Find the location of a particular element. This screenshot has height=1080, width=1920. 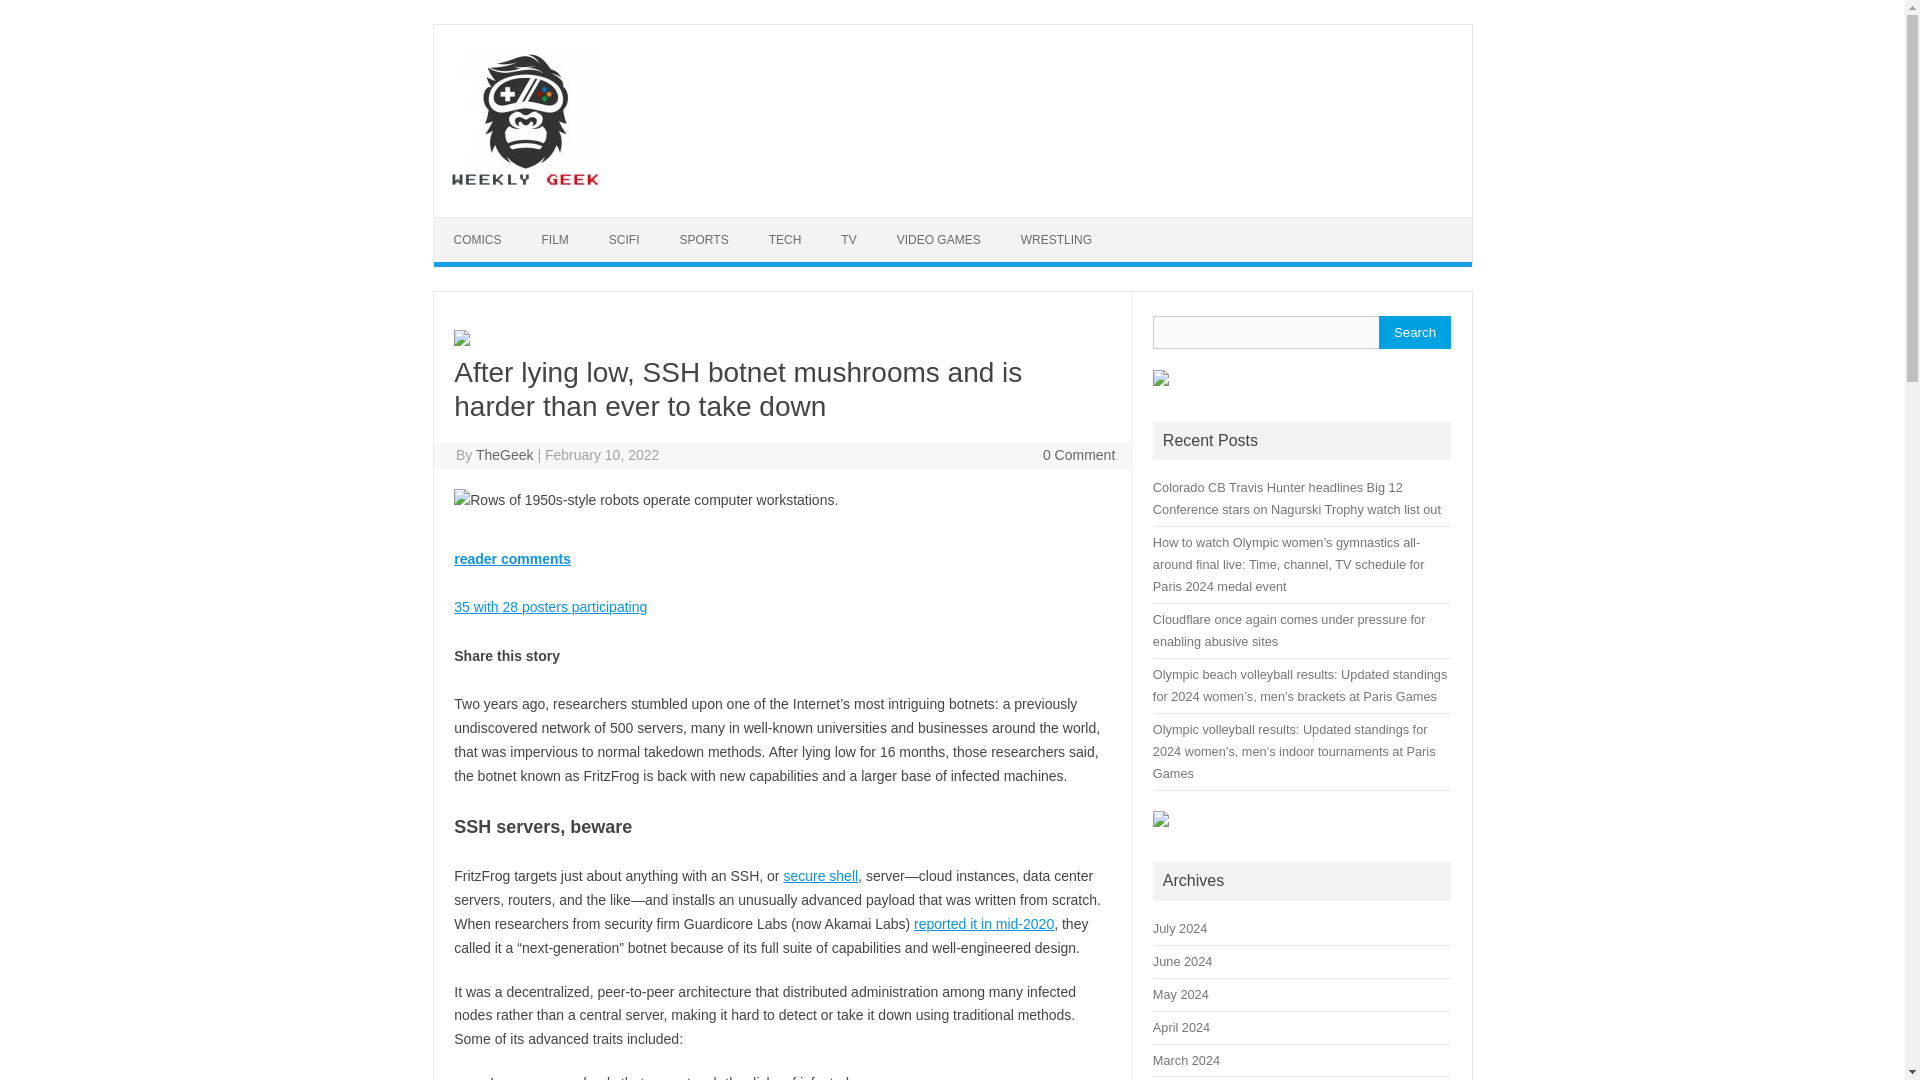

SCIFI is located at coordinates (624, 240).